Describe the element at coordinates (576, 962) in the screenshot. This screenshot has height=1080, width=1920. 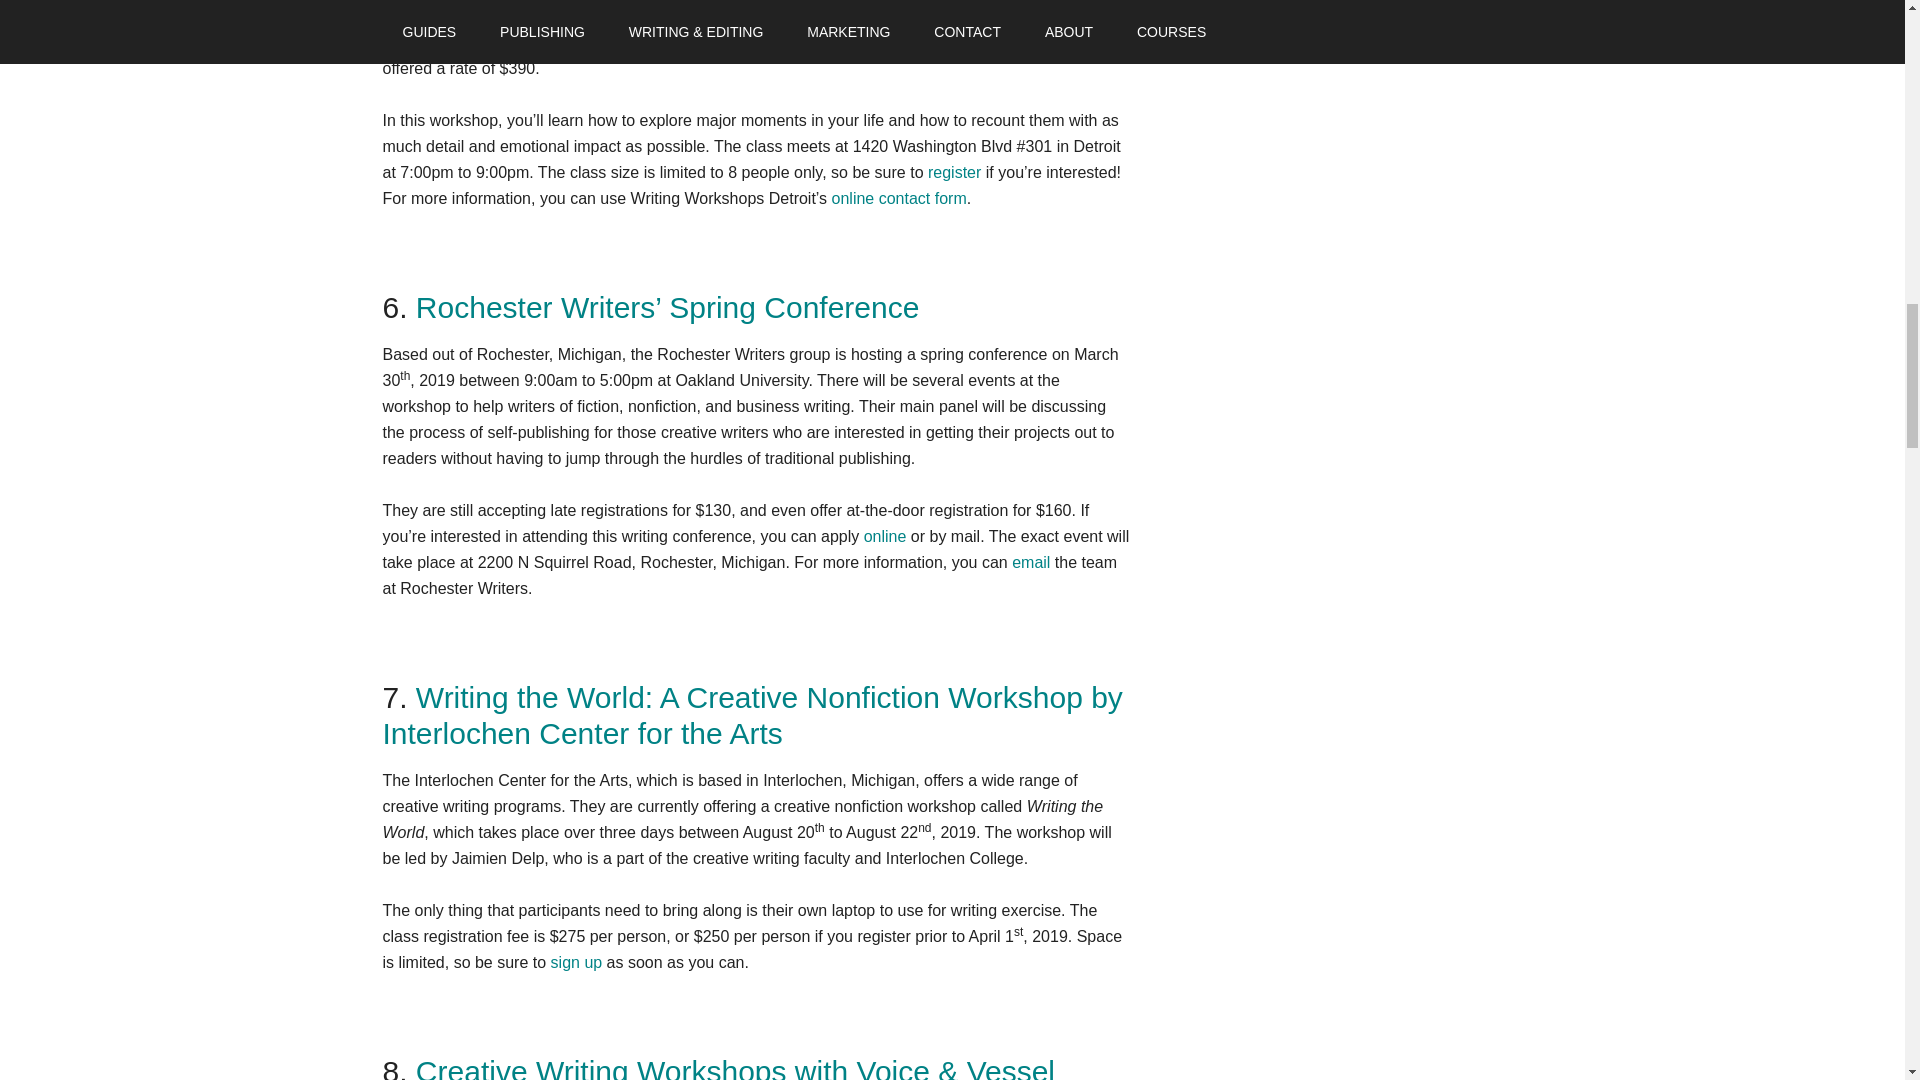
I see `sign up` at that location.